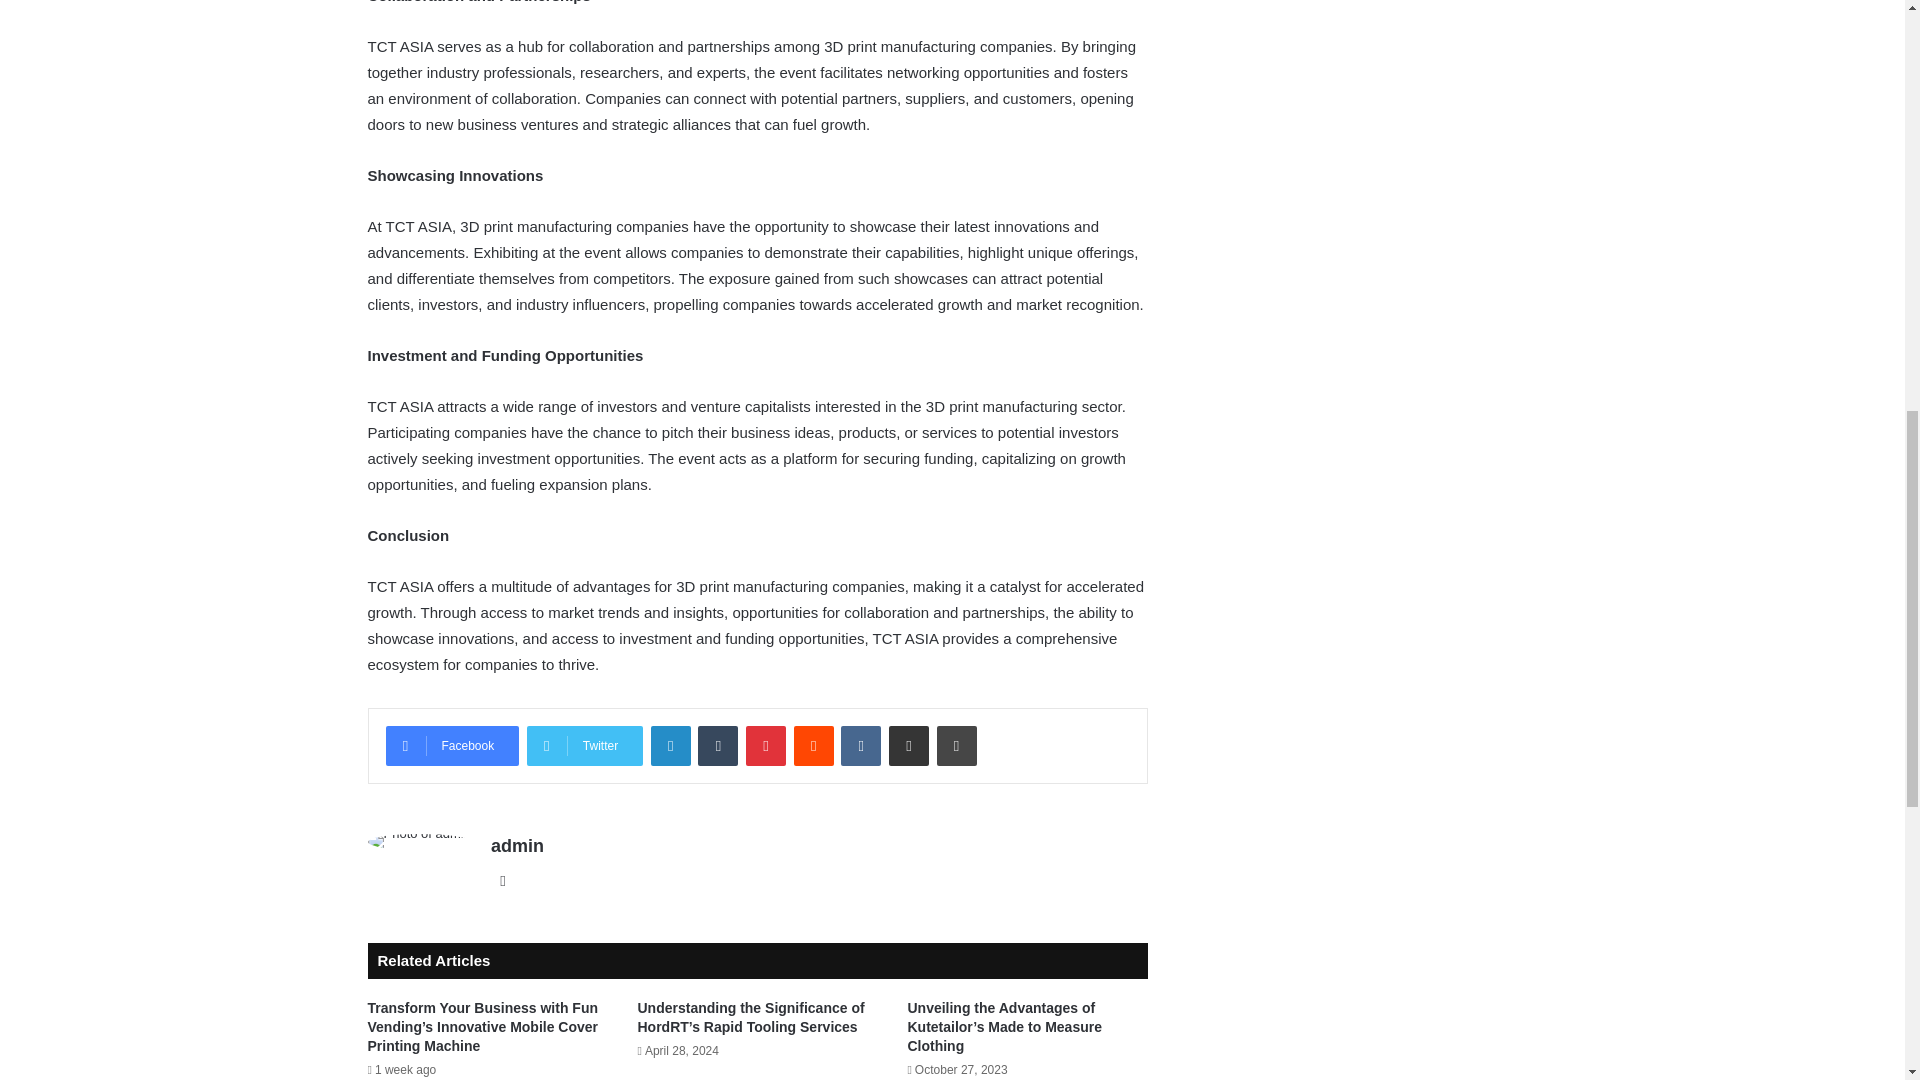 Image resolution: width=1920 pixels, height=1080 pixels. I want to click on Pinterest, so click(766, 745).